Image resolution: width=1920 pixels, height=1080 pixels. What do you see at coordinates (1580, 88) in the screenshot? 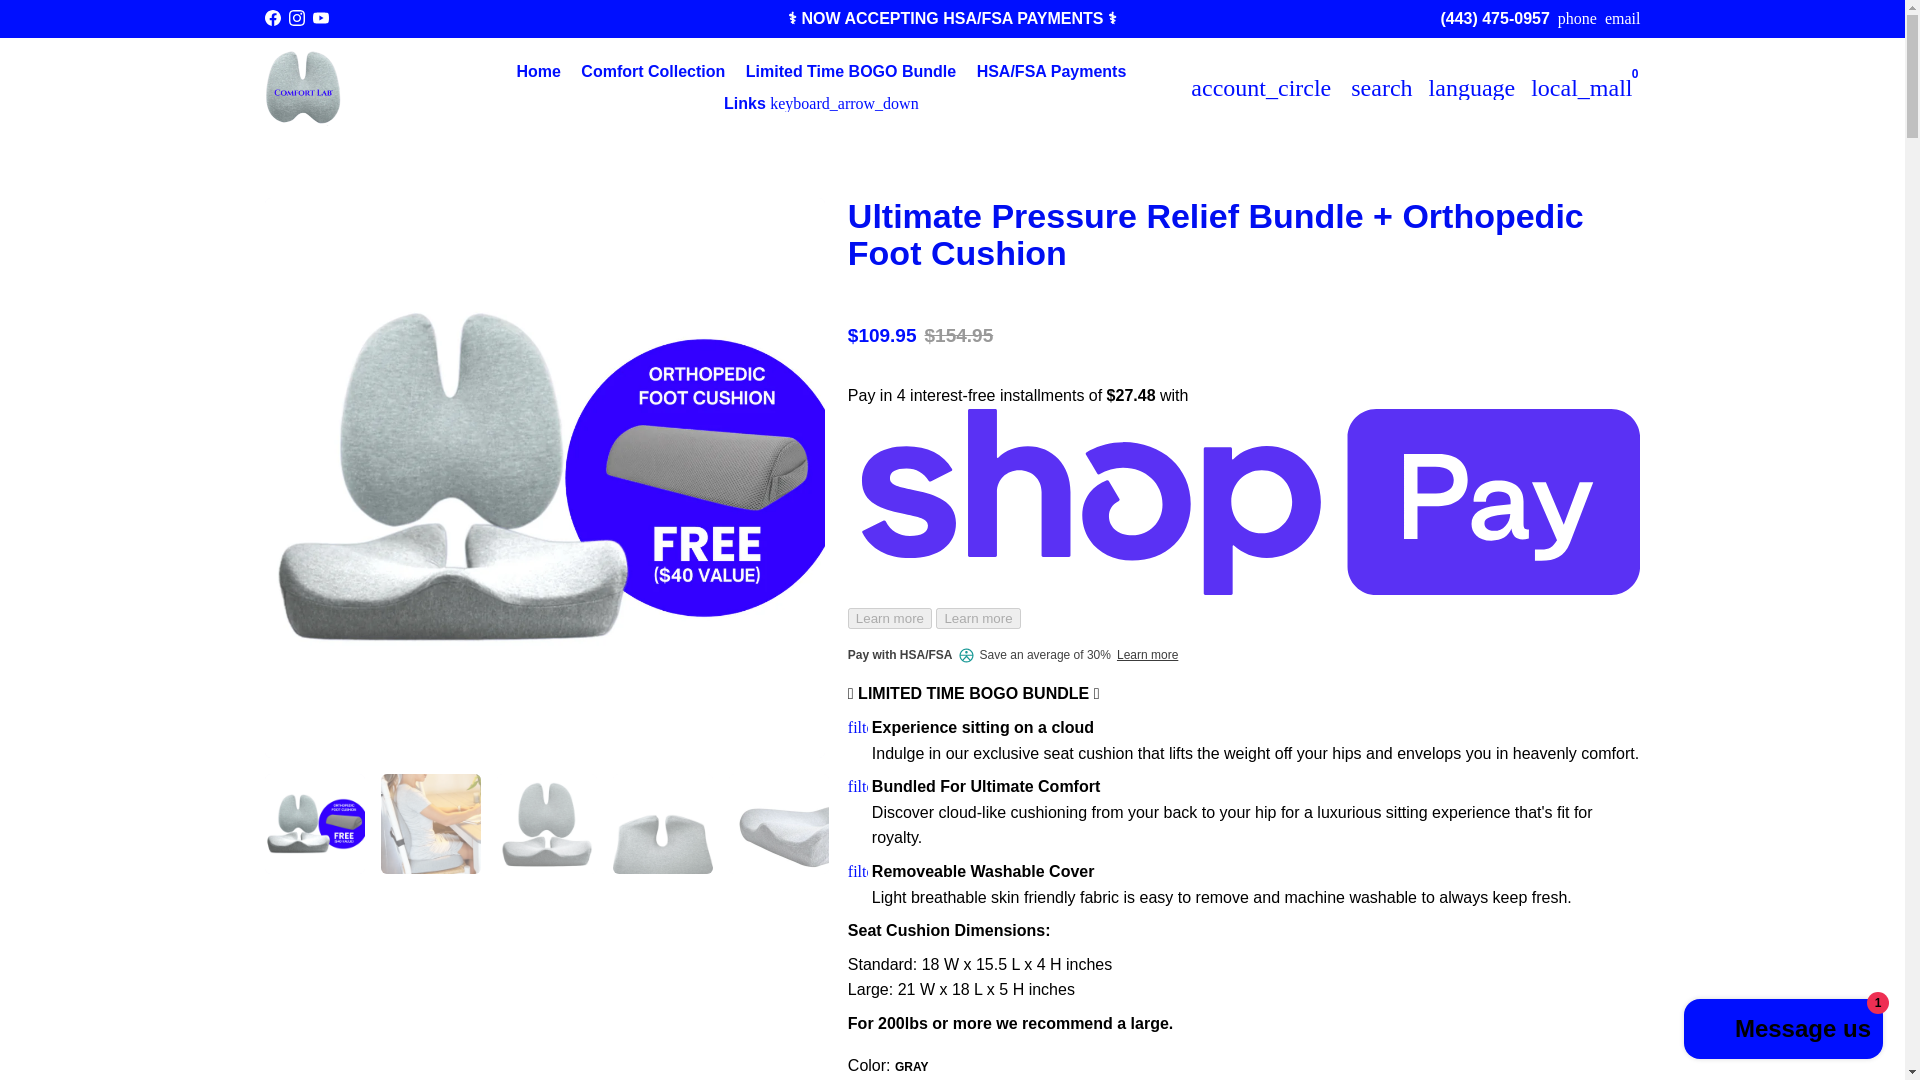
I see `Cart` at bounding box center [1580, 88].